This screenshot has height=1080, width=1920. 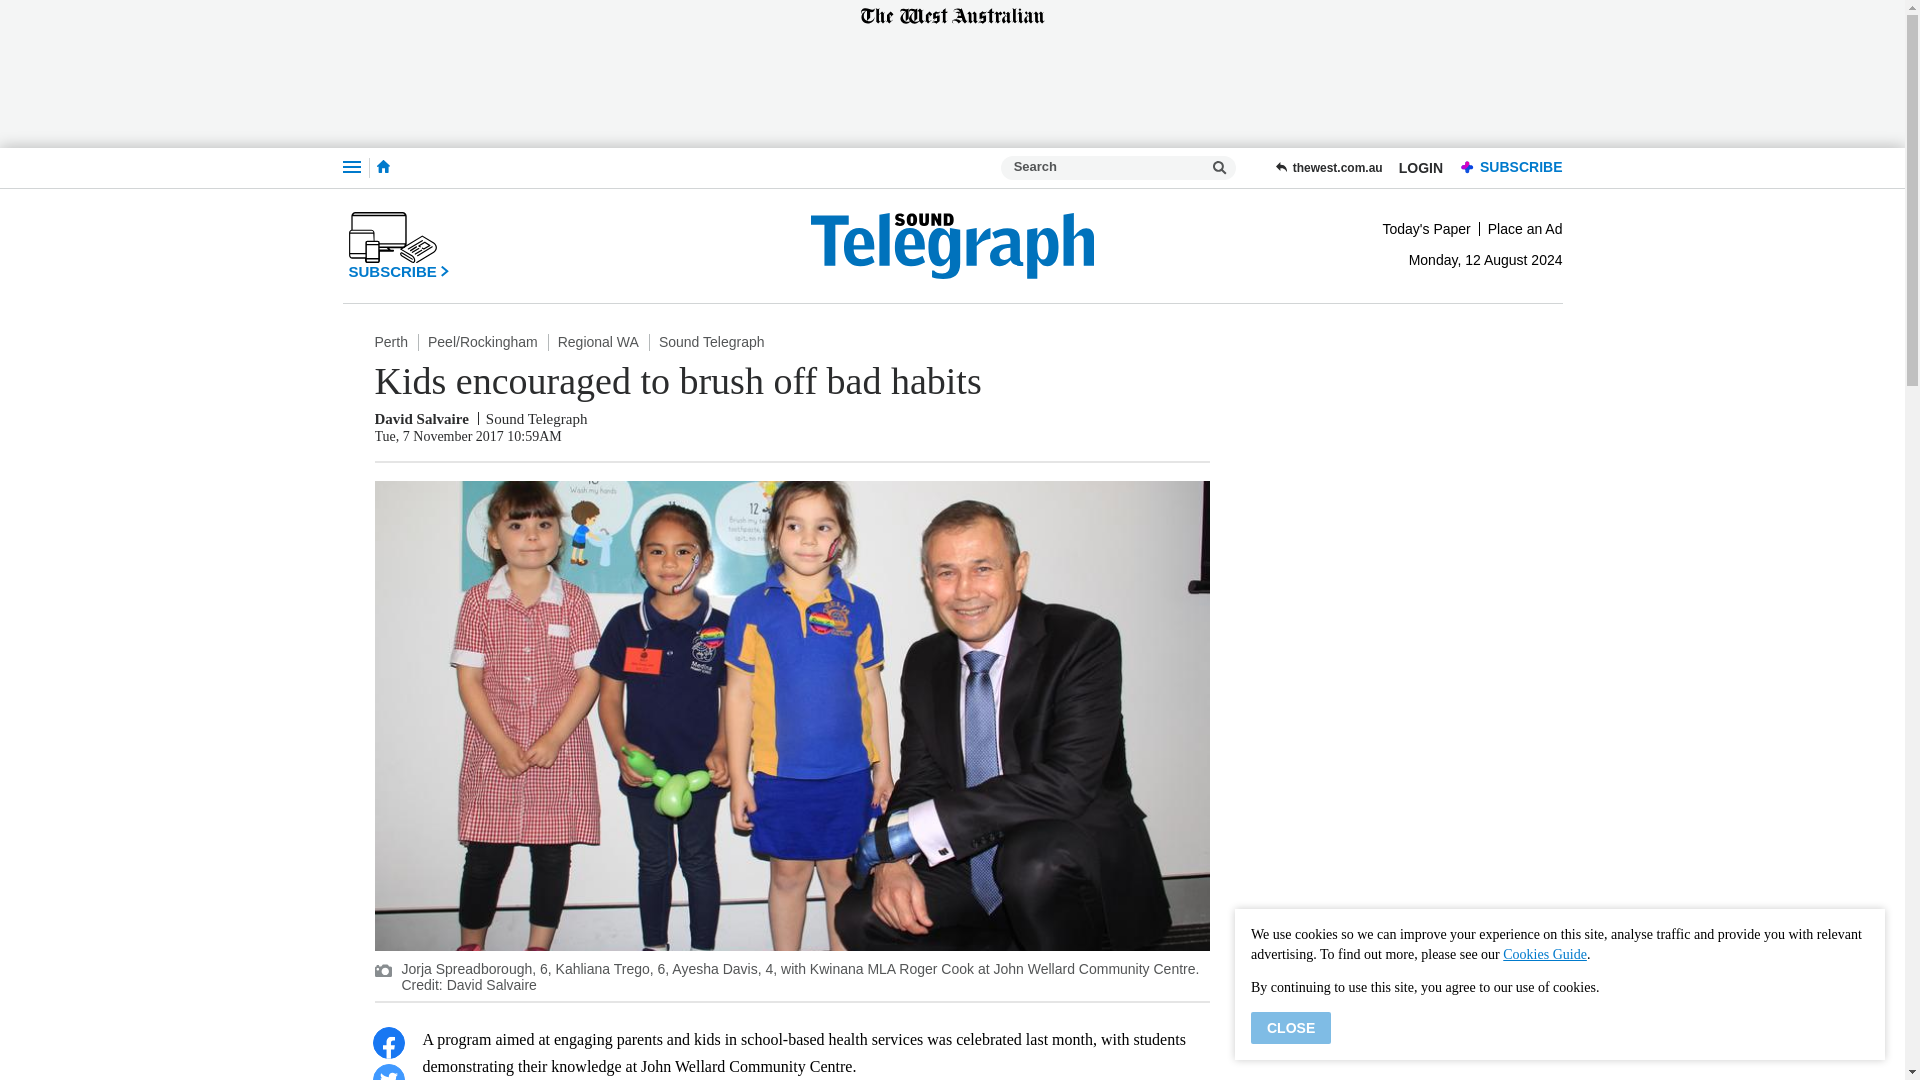 What do you see at coordinates (1328, 167) in the screenshot?
I see `thewest.com.au` at bounding box center [1328, 167].